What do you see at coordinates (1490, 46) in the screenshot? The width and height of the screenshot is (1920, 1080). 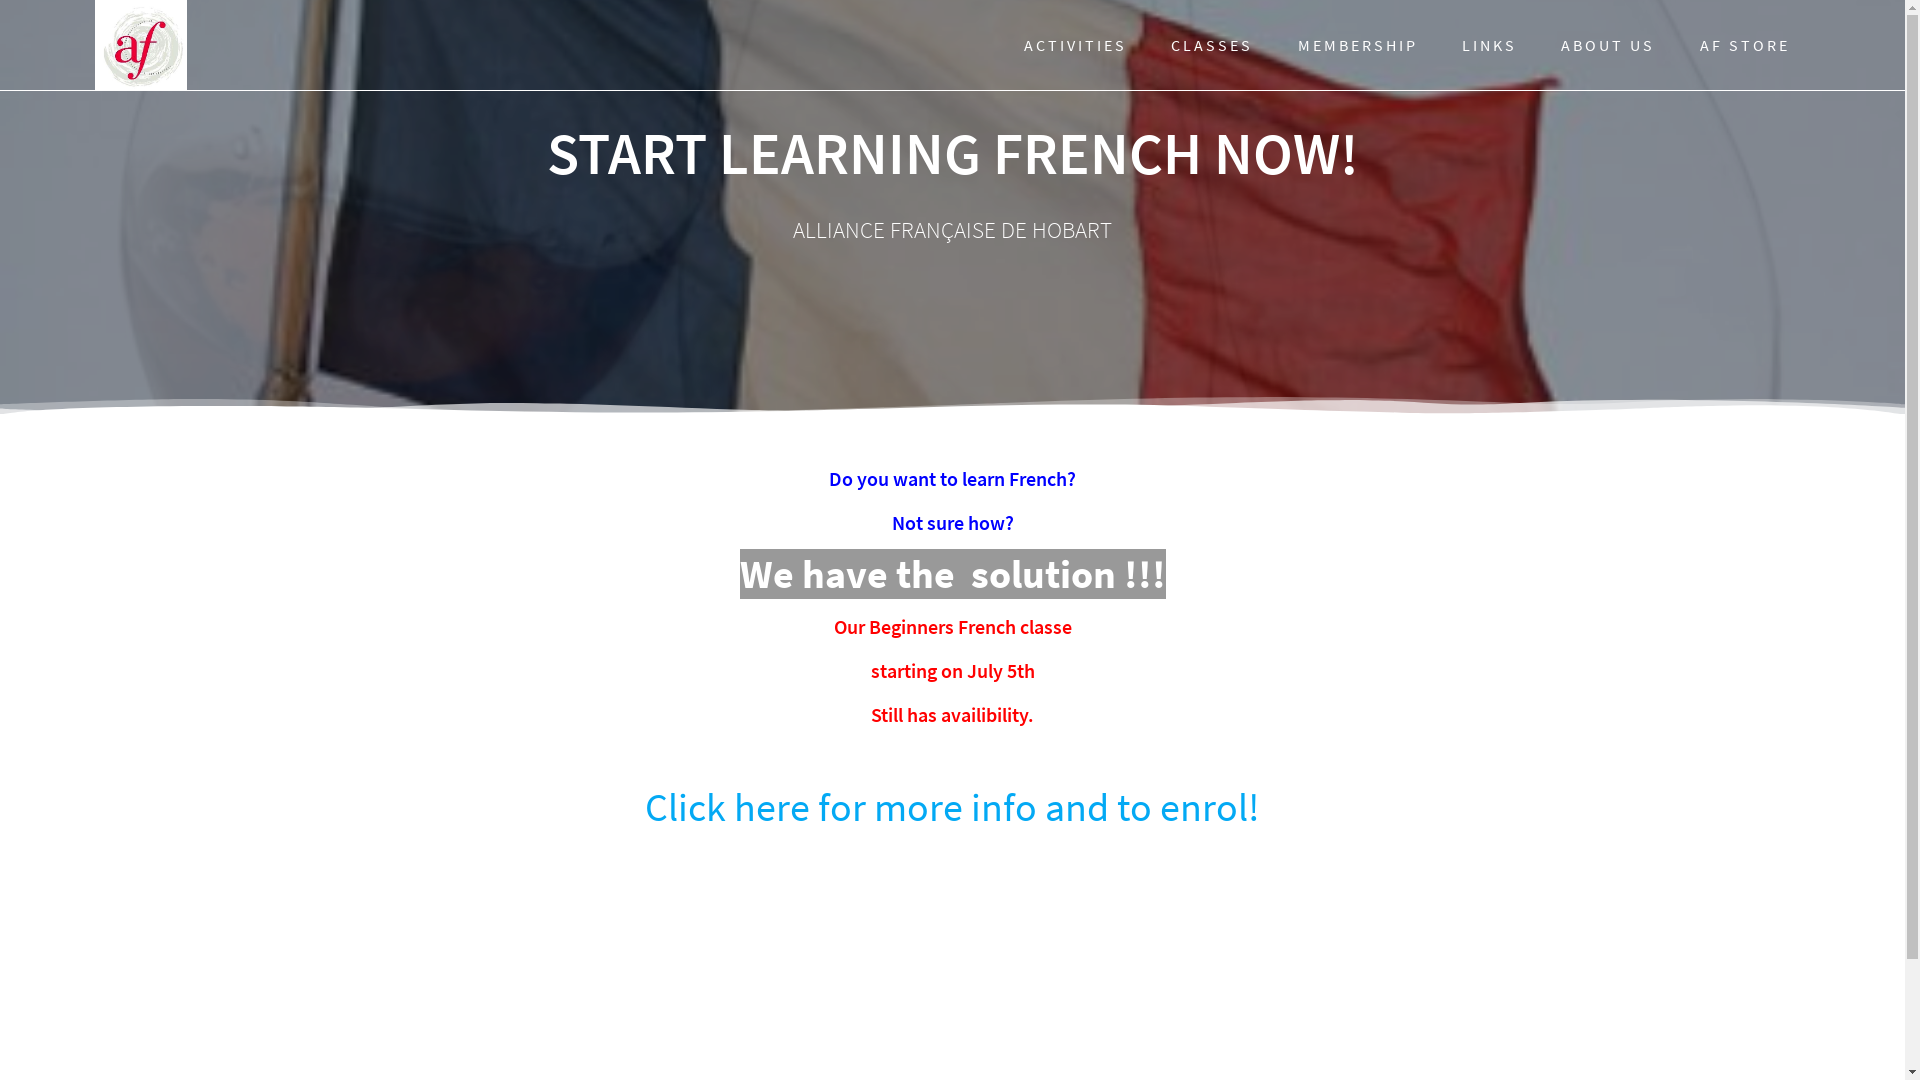 I see `LINKS` at bounding box center [1490, 46].